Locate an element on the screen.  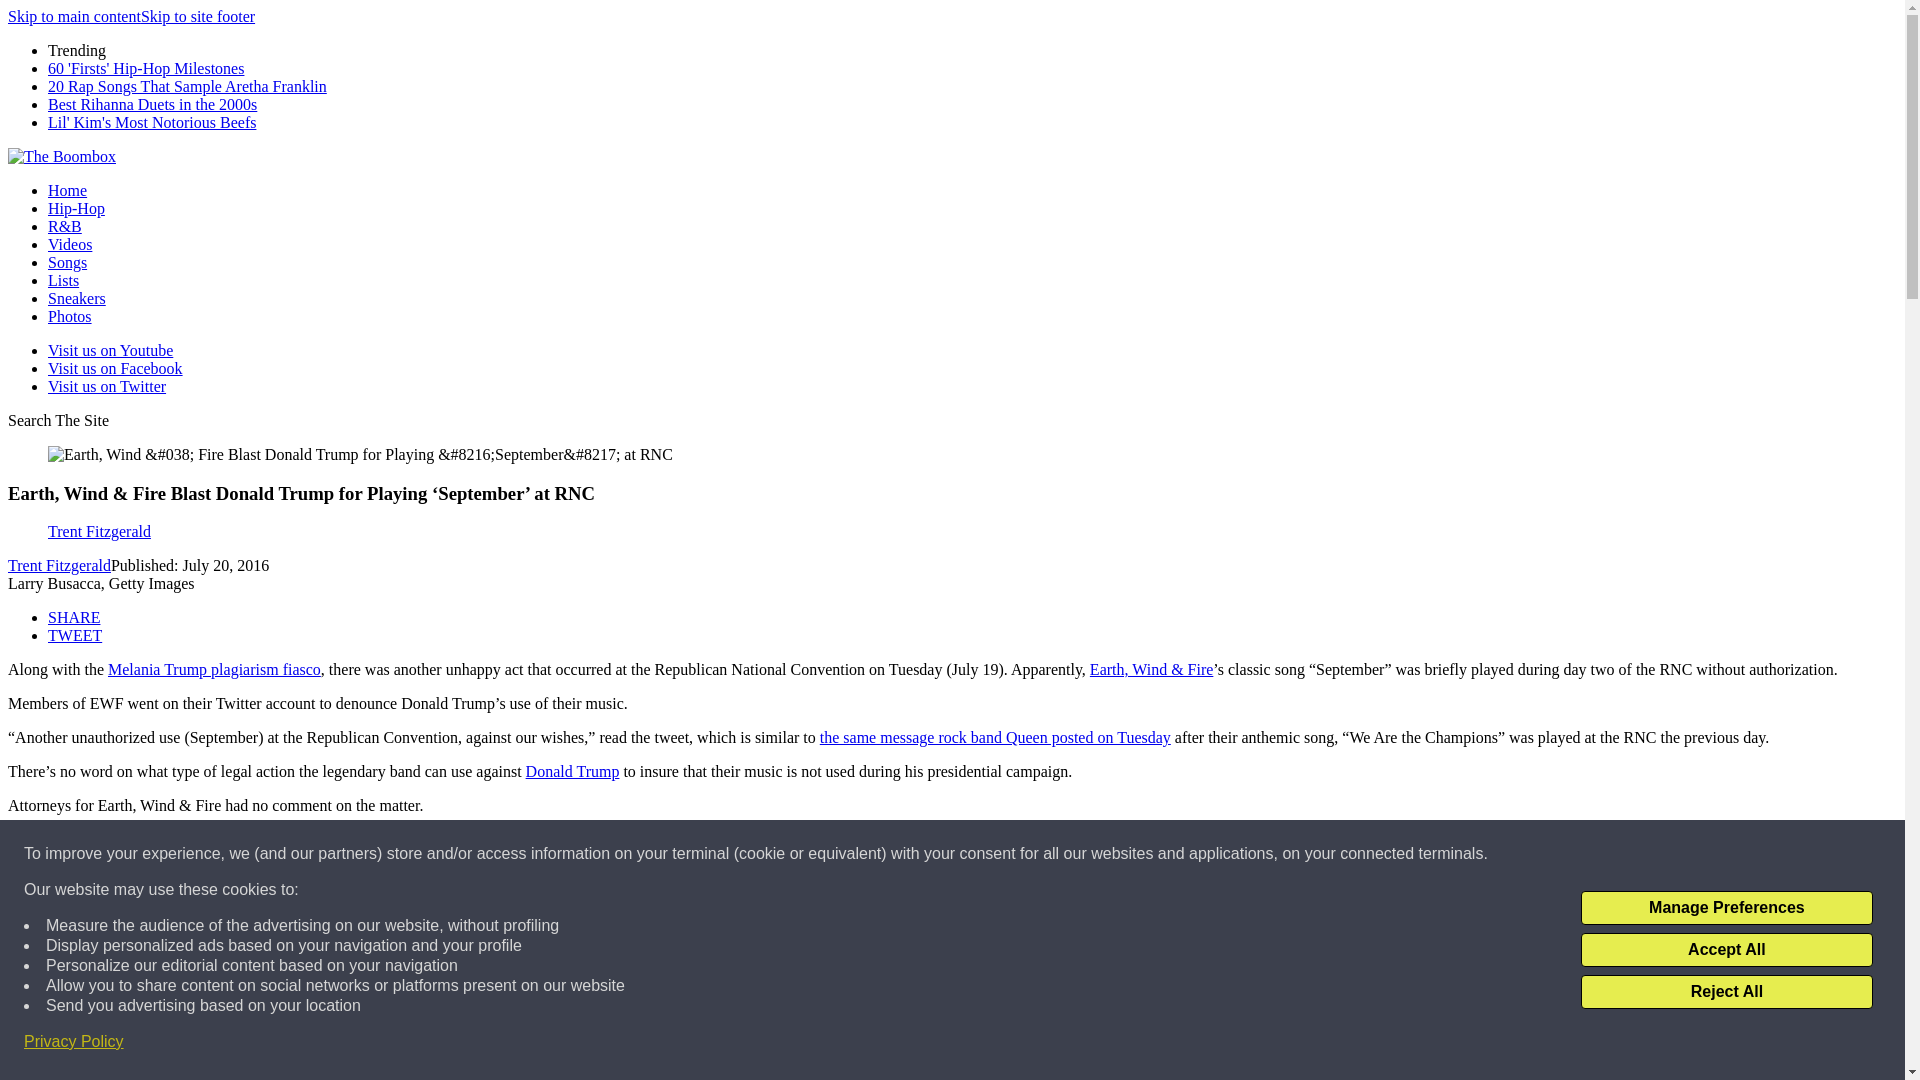
Lists is located at coordinates (63, 280).